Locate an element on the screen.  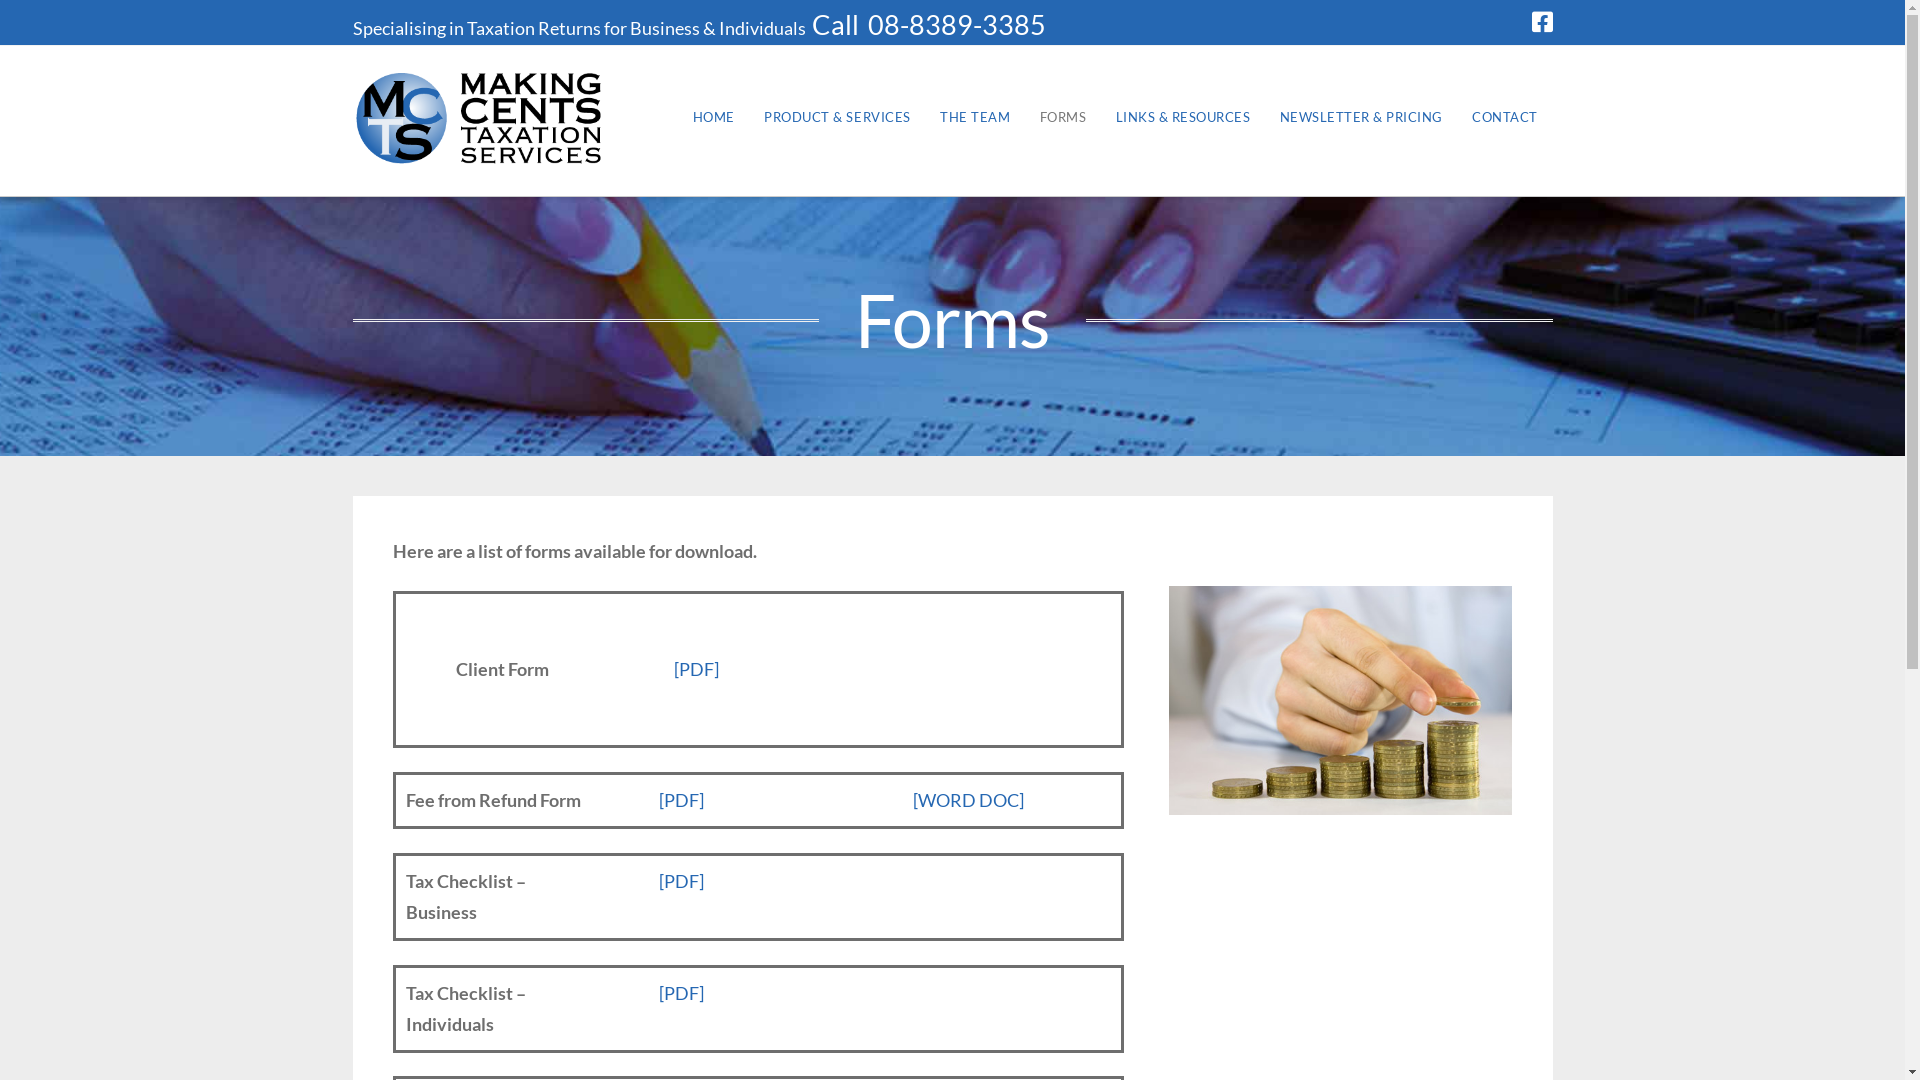
[WORD DOC] is located at coordinates (968, 800).